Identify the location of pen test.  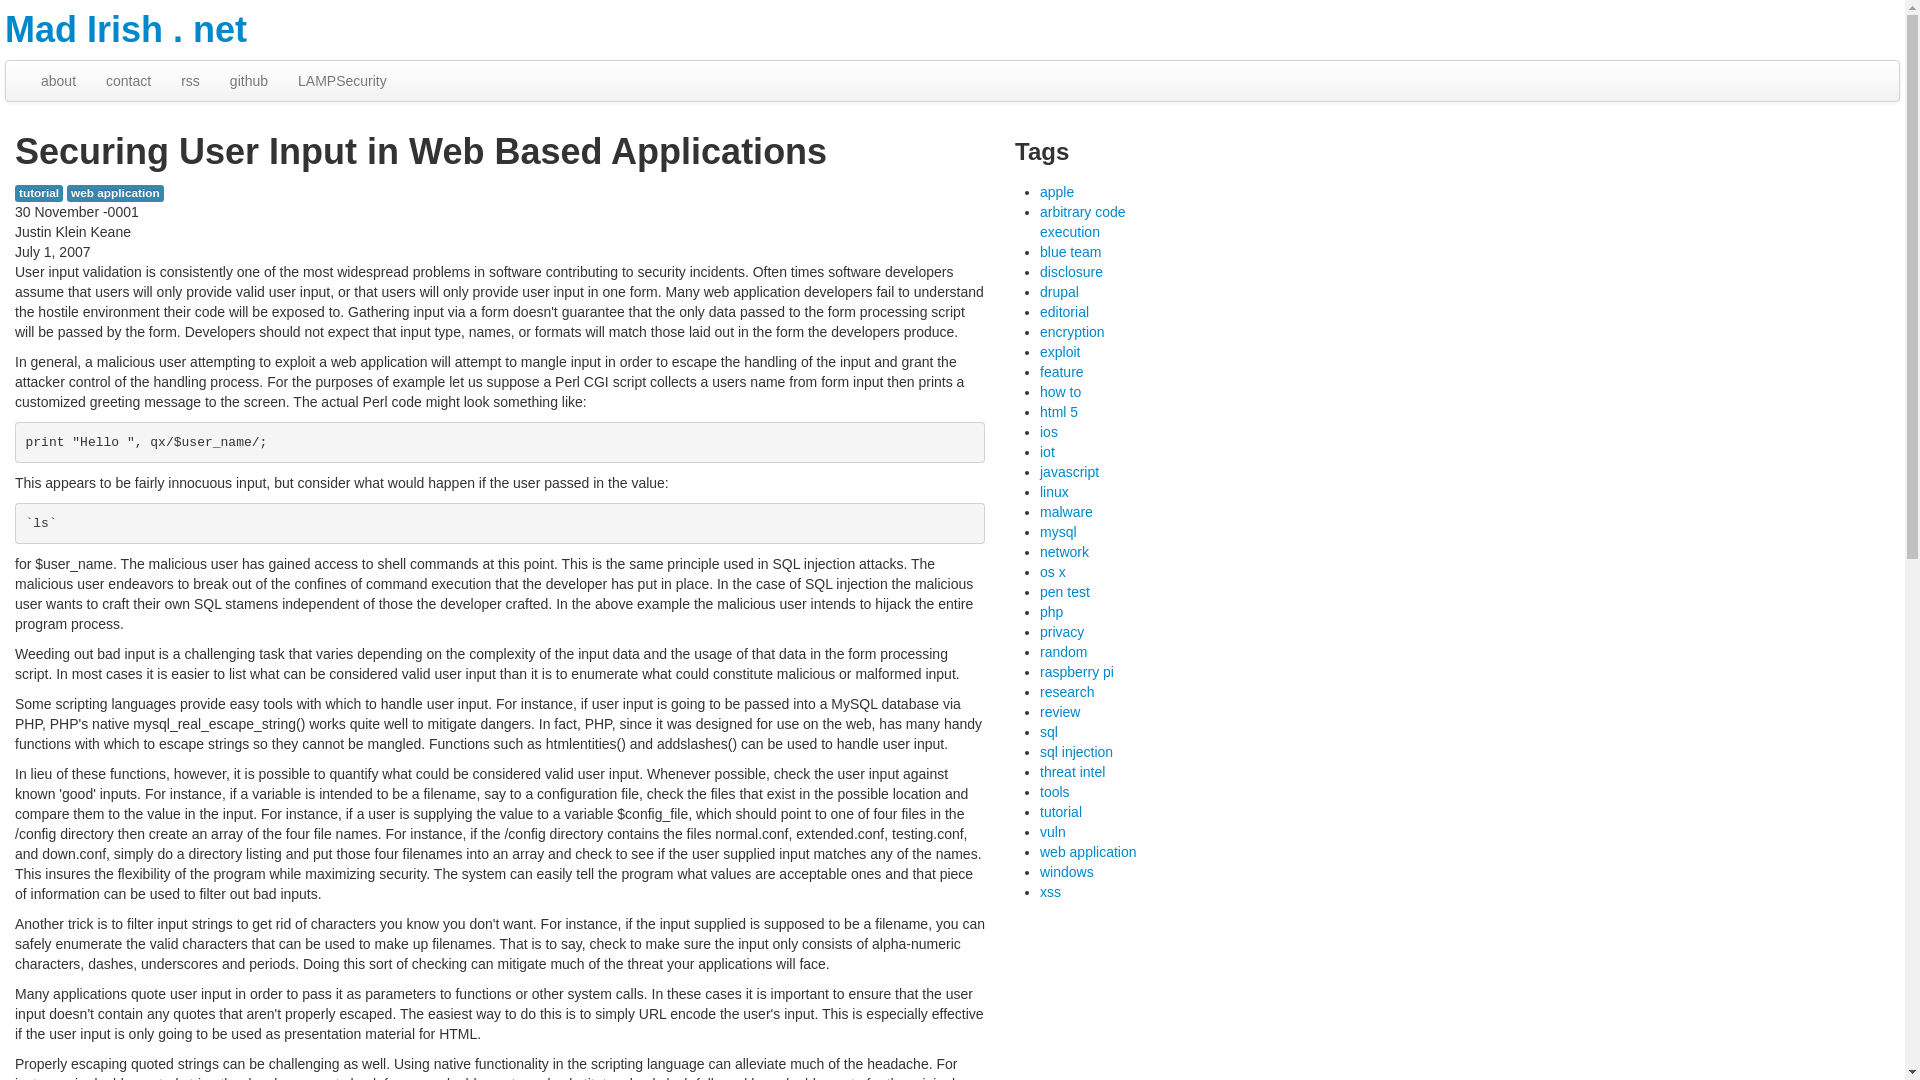
(1065, 592).